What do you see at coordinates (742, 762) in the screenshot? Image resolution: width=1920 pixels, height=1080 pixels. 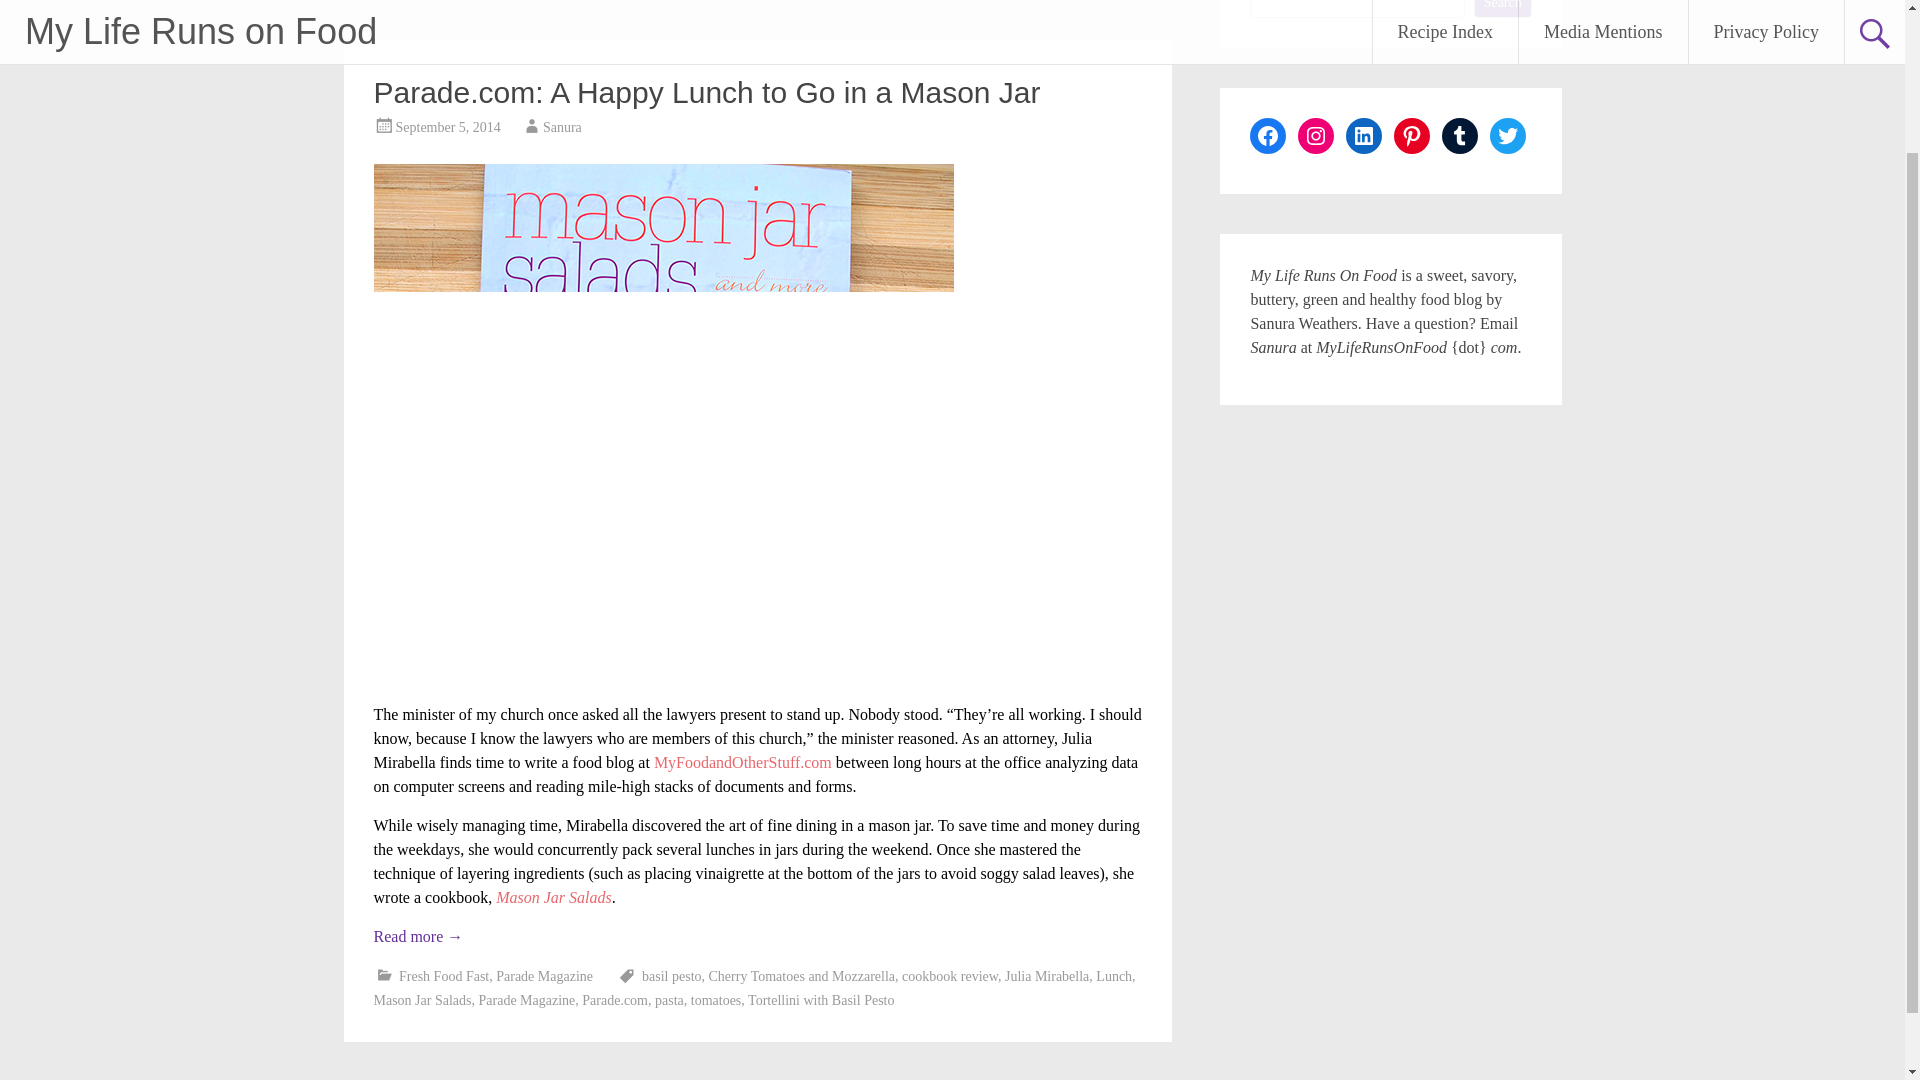 I see `MyFoodandOtherStuff.com` at bounding box center [742, 762].